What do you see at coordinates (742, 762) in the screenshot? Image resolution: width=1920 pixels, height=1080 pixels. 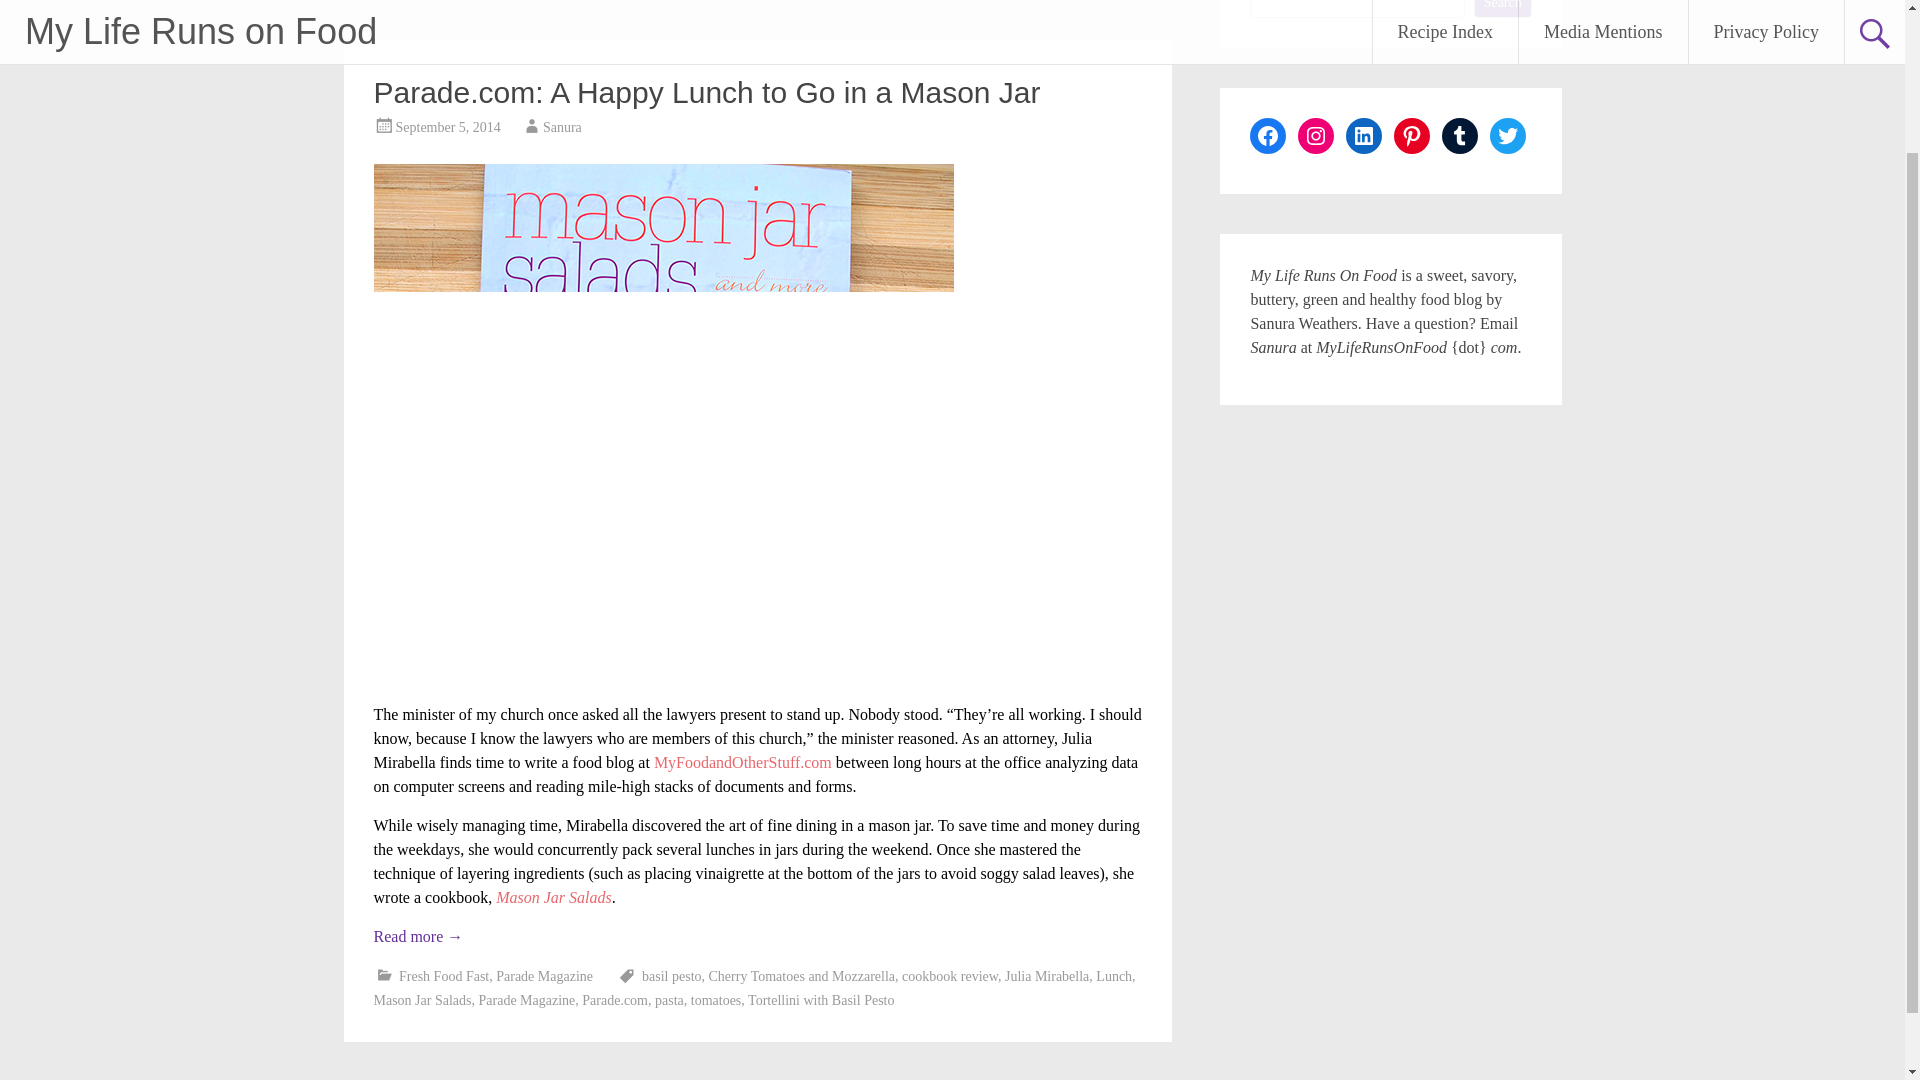 I see `MyFoodandOtherStuff.com` at bounding box center [742, 762].